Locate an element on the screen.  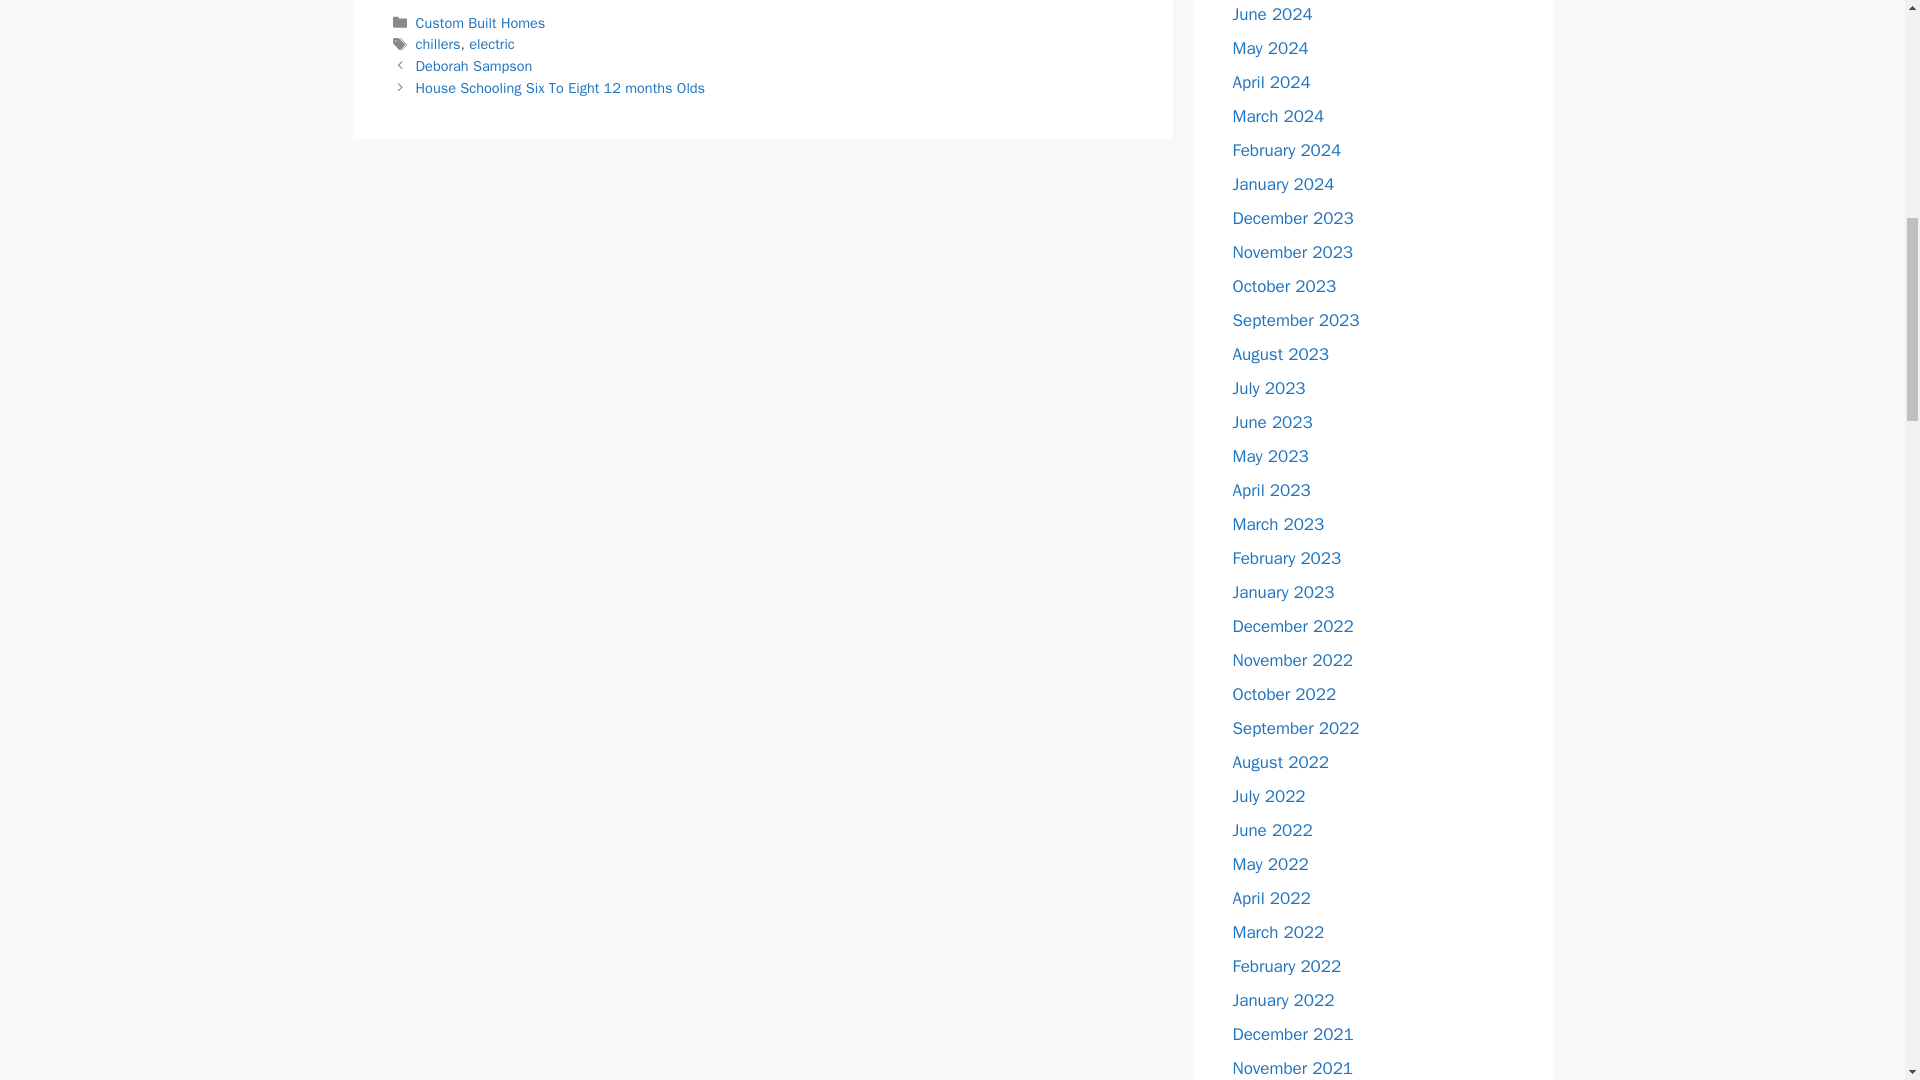
Custom Built Homes is located at coordinates (480, 23).